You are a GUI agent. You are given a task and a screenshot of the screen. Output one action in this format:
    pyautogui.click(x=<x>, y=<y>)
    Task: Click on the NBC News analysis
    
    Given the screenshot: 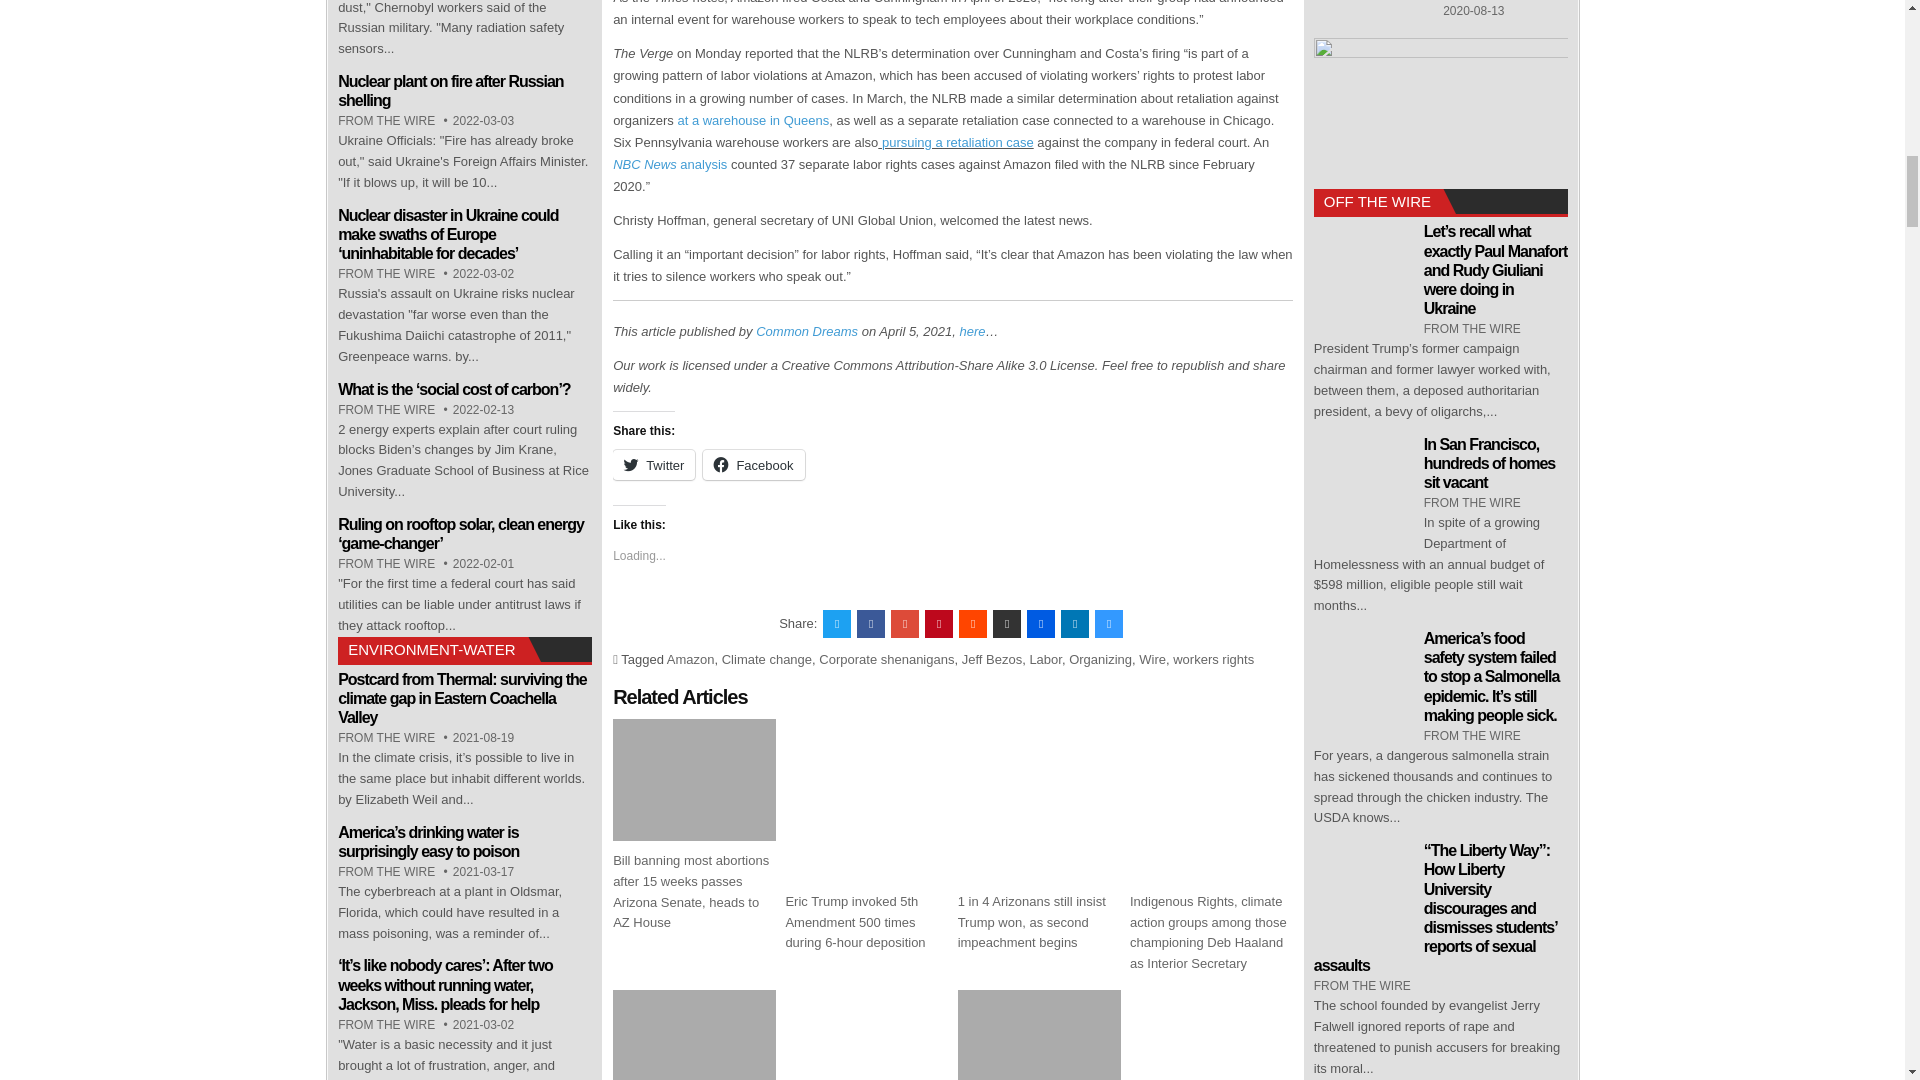 What is the action you would take?
    pyautogui.click(x=670, y=164)
    